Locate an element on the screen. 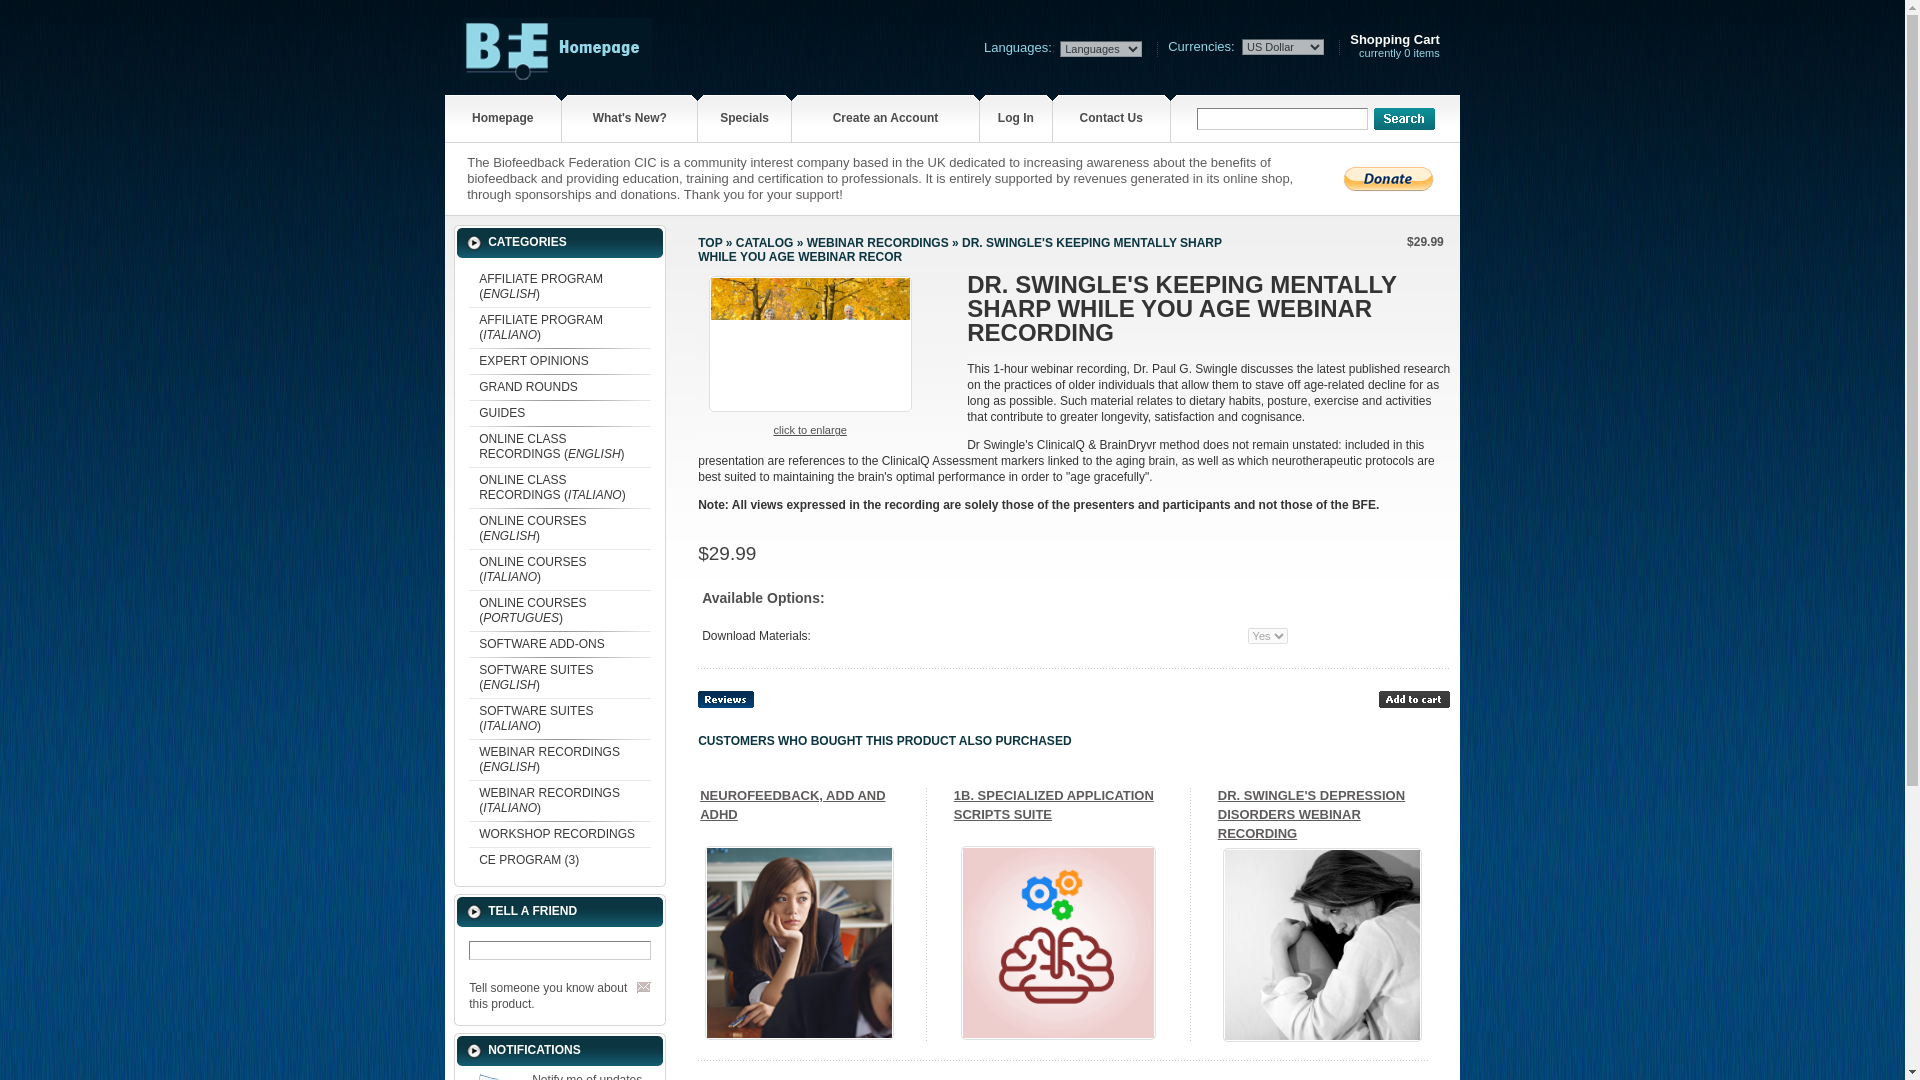 This screenshot has height=1080, width=1920.  Tell A Friend  is located at coordinates (644, 986).